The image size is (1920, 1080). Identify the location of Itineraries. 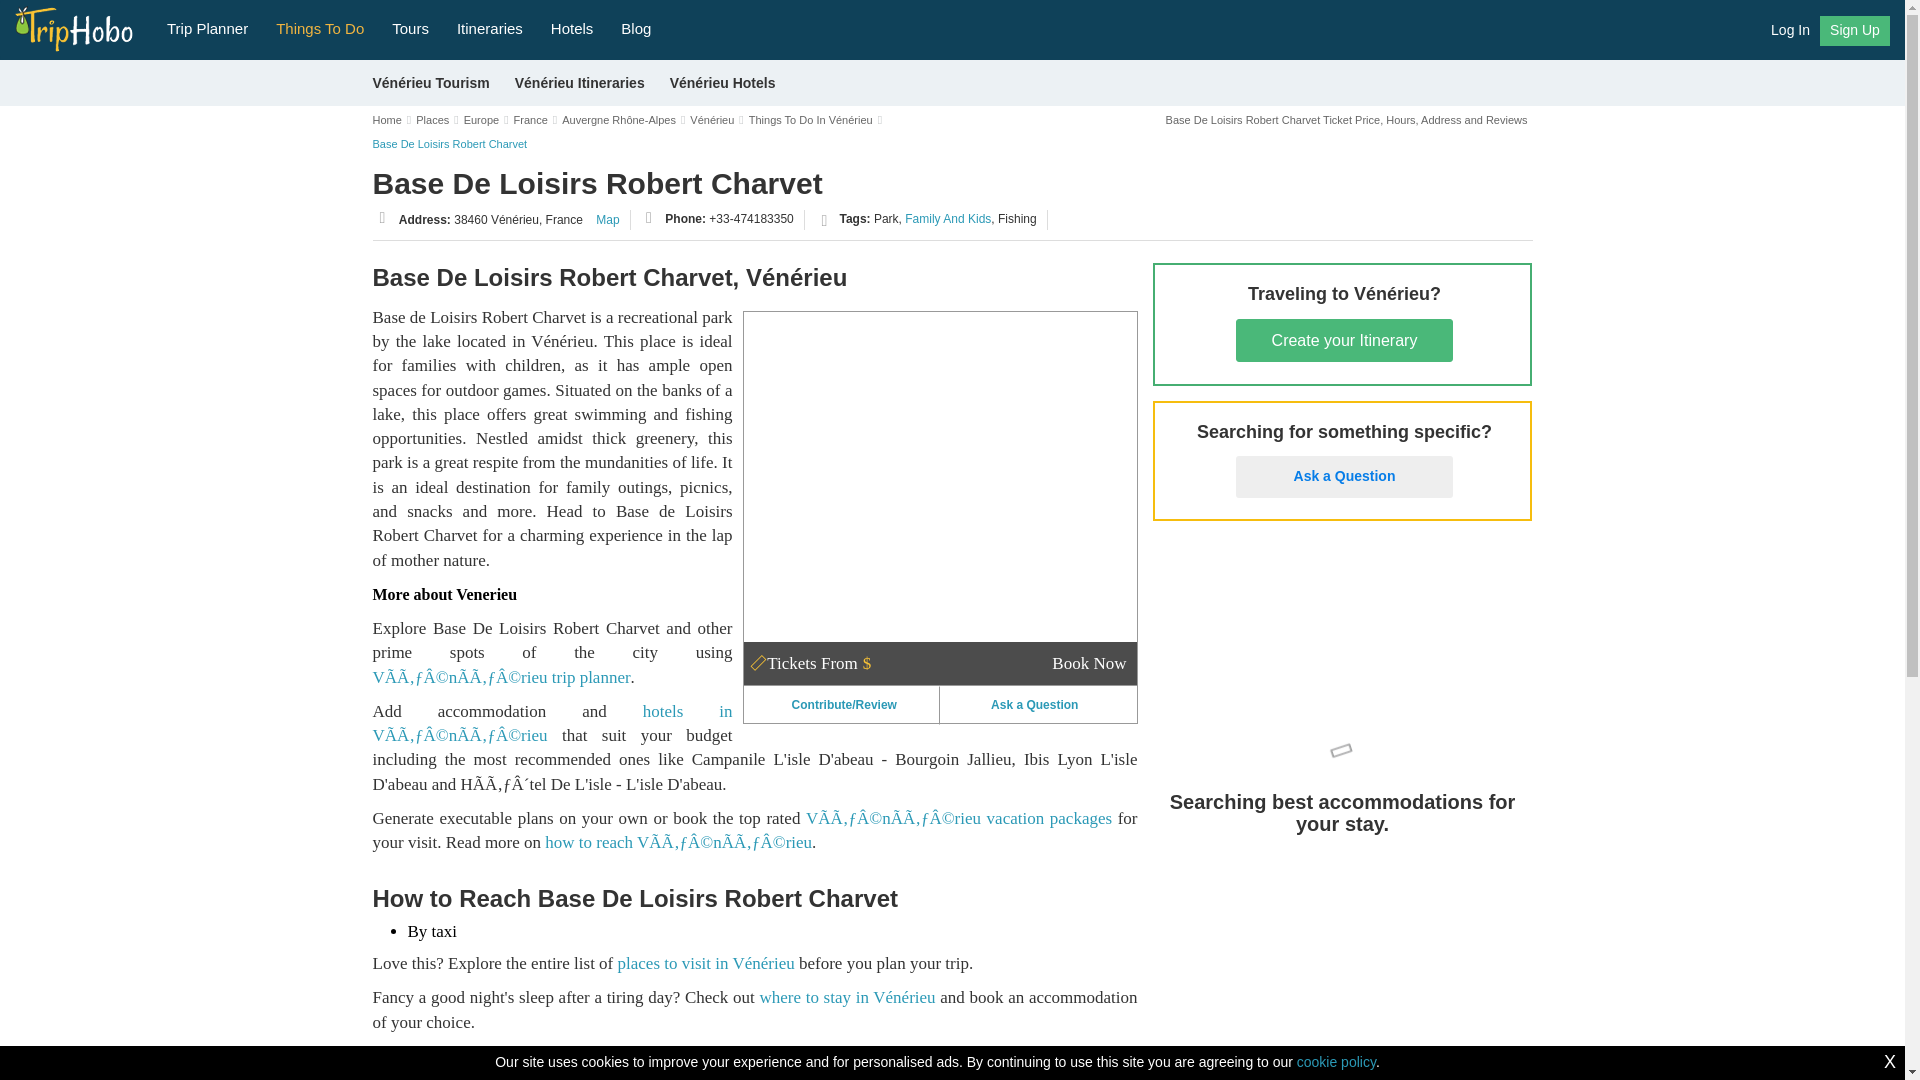
(490, 27).